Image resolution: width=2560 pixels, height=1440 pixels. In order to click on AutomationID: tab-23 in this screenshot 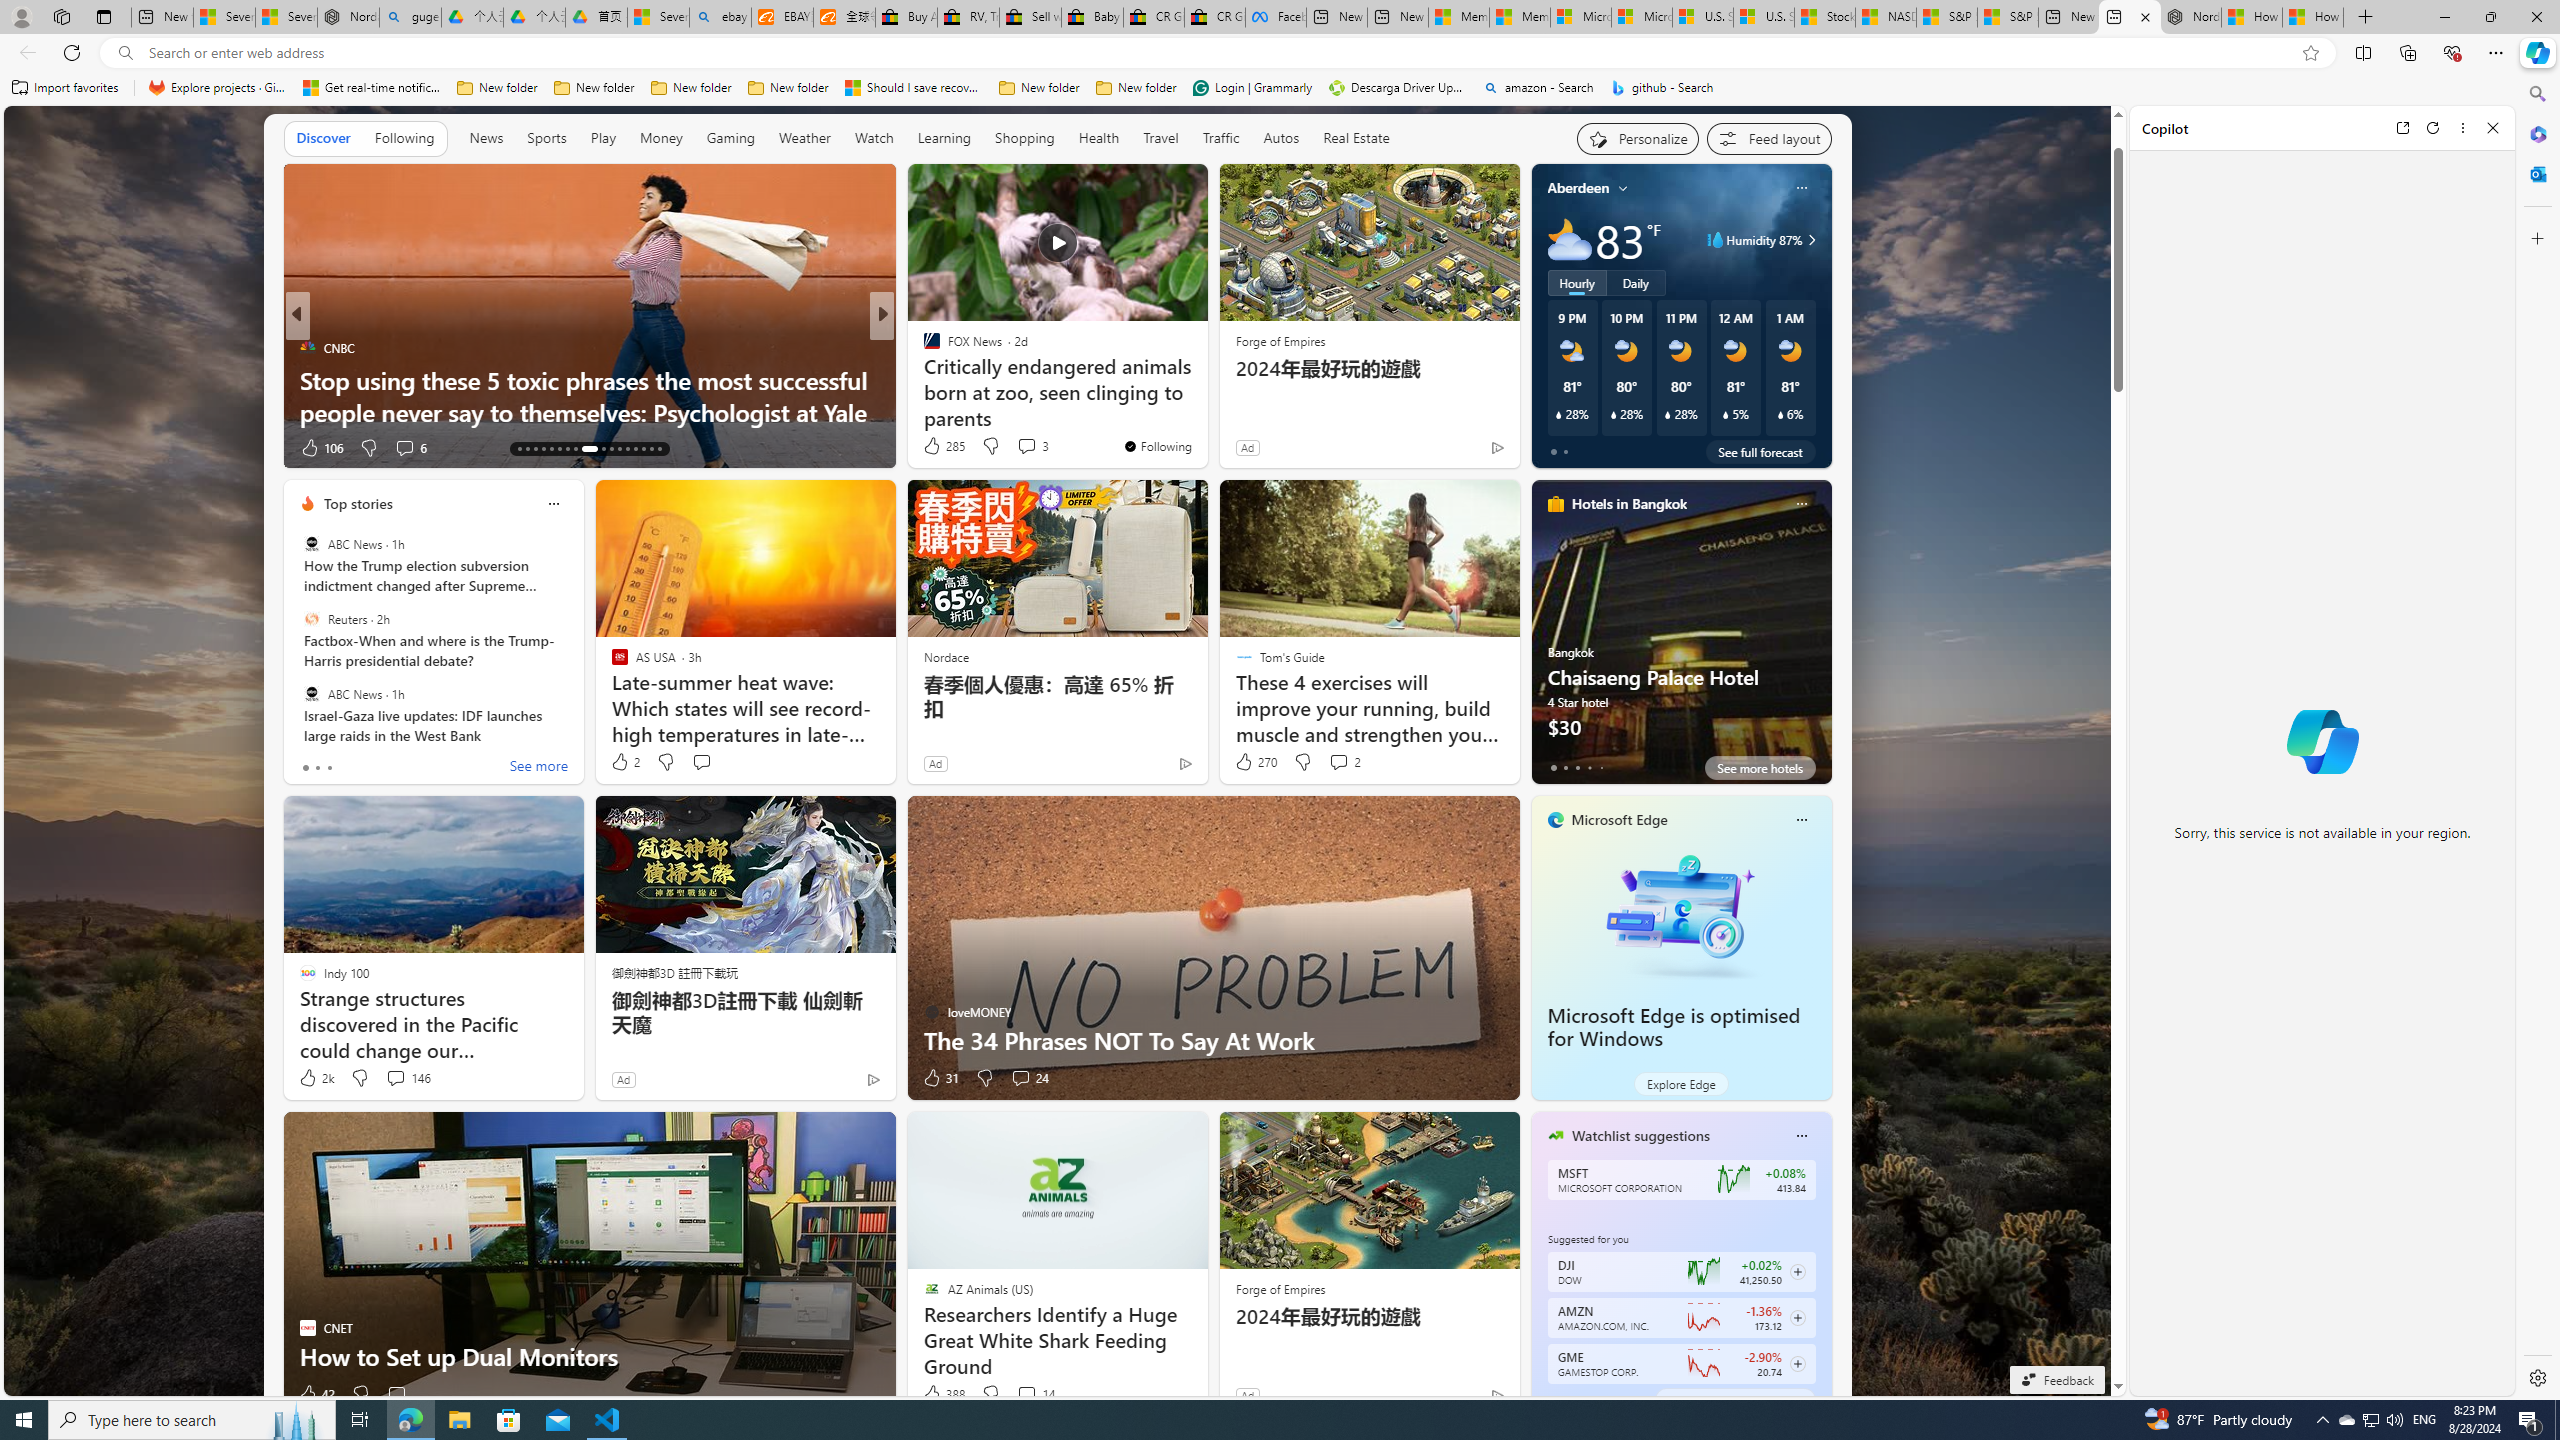, I will do `click(611, 449)`.